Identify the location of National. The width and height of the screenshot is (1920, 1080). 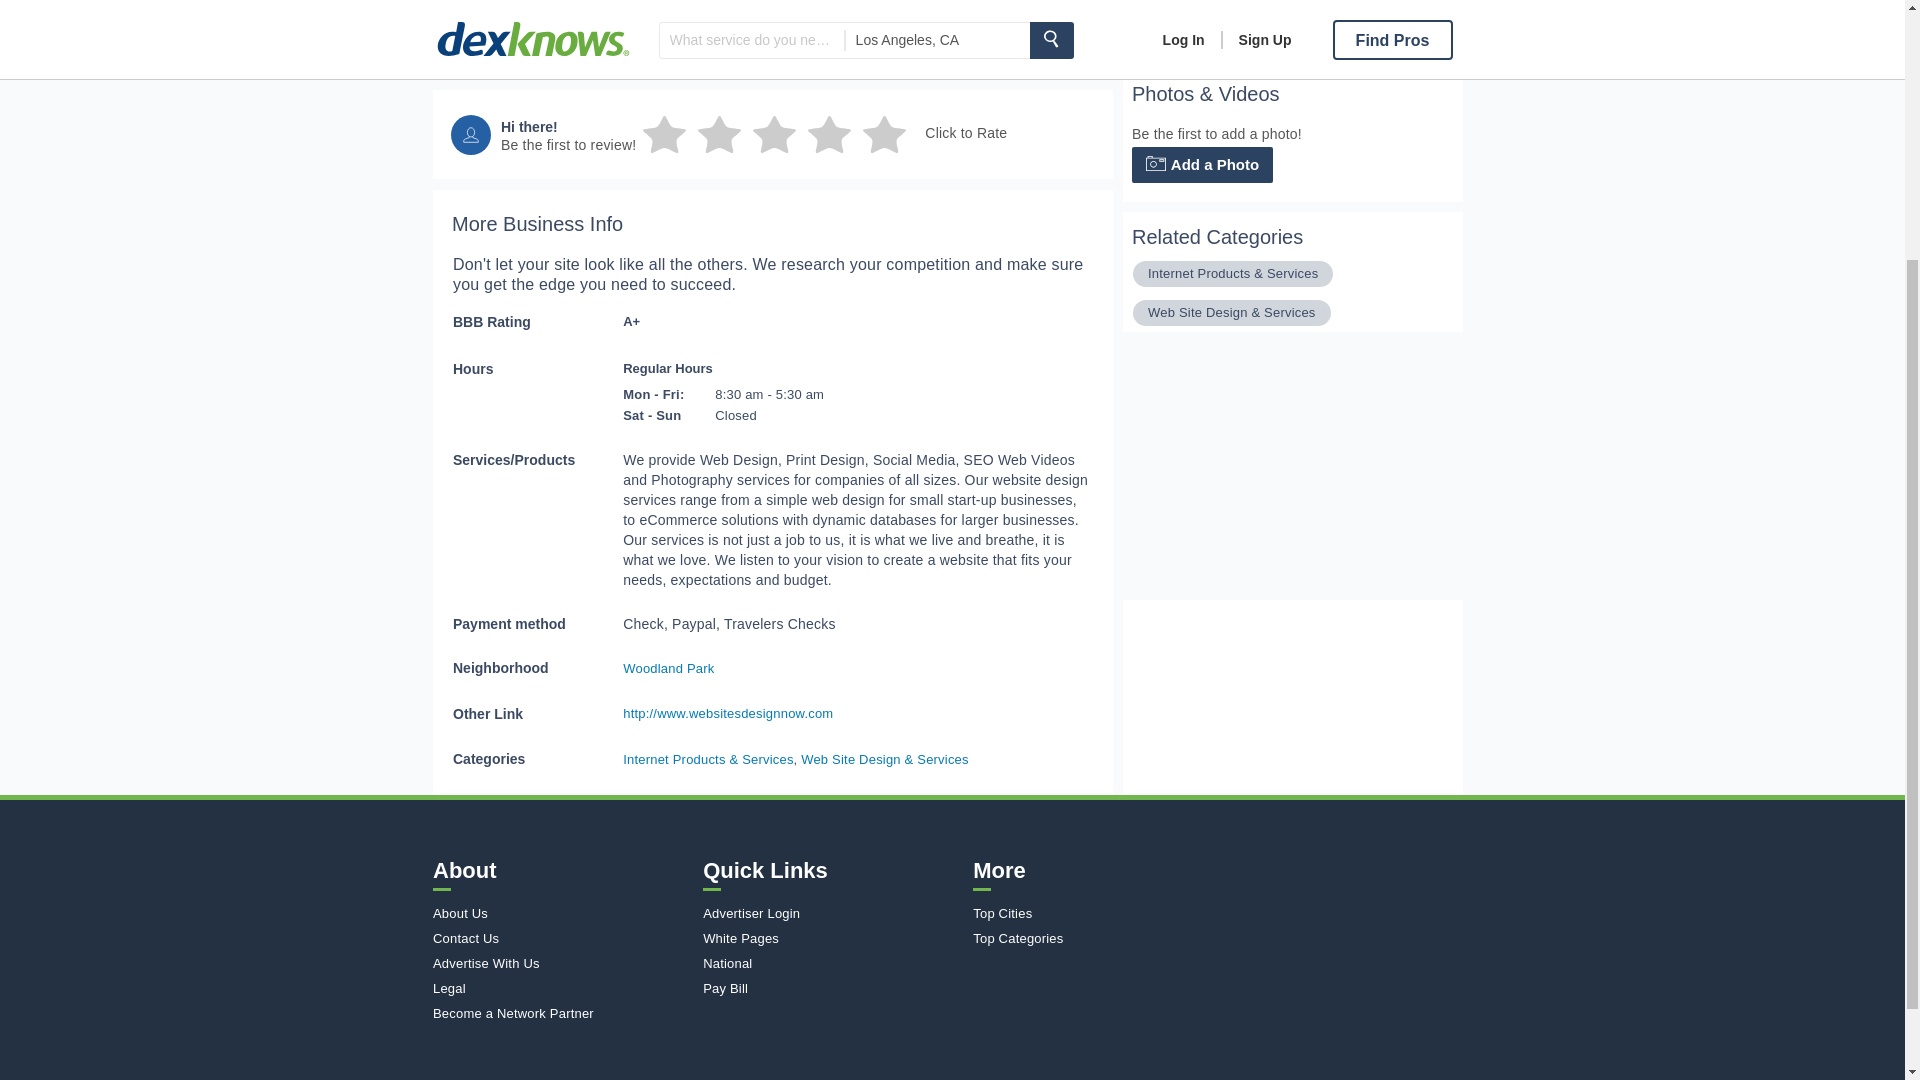
(832, 962).